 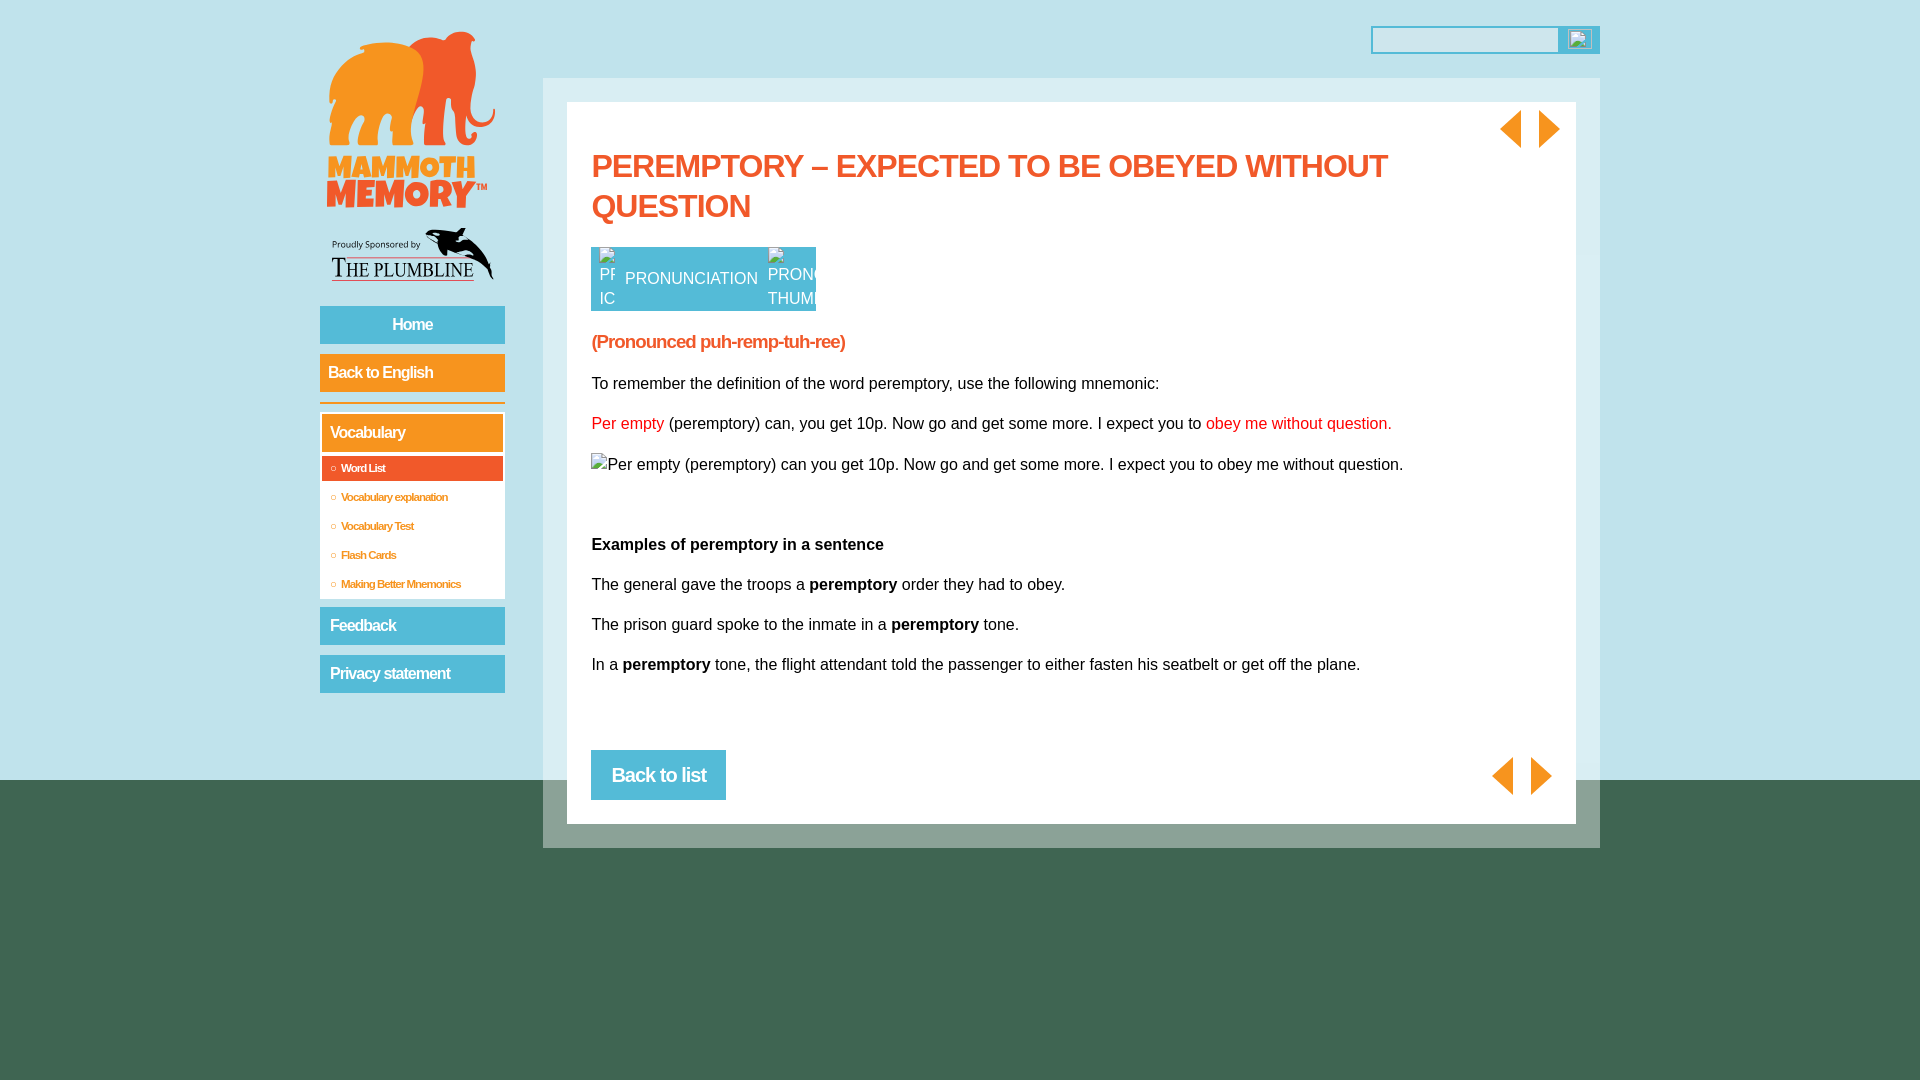 What do you see at coordinates (664, 39) in the screenshot?
I see `Biology` at bounding box center [664, 39].